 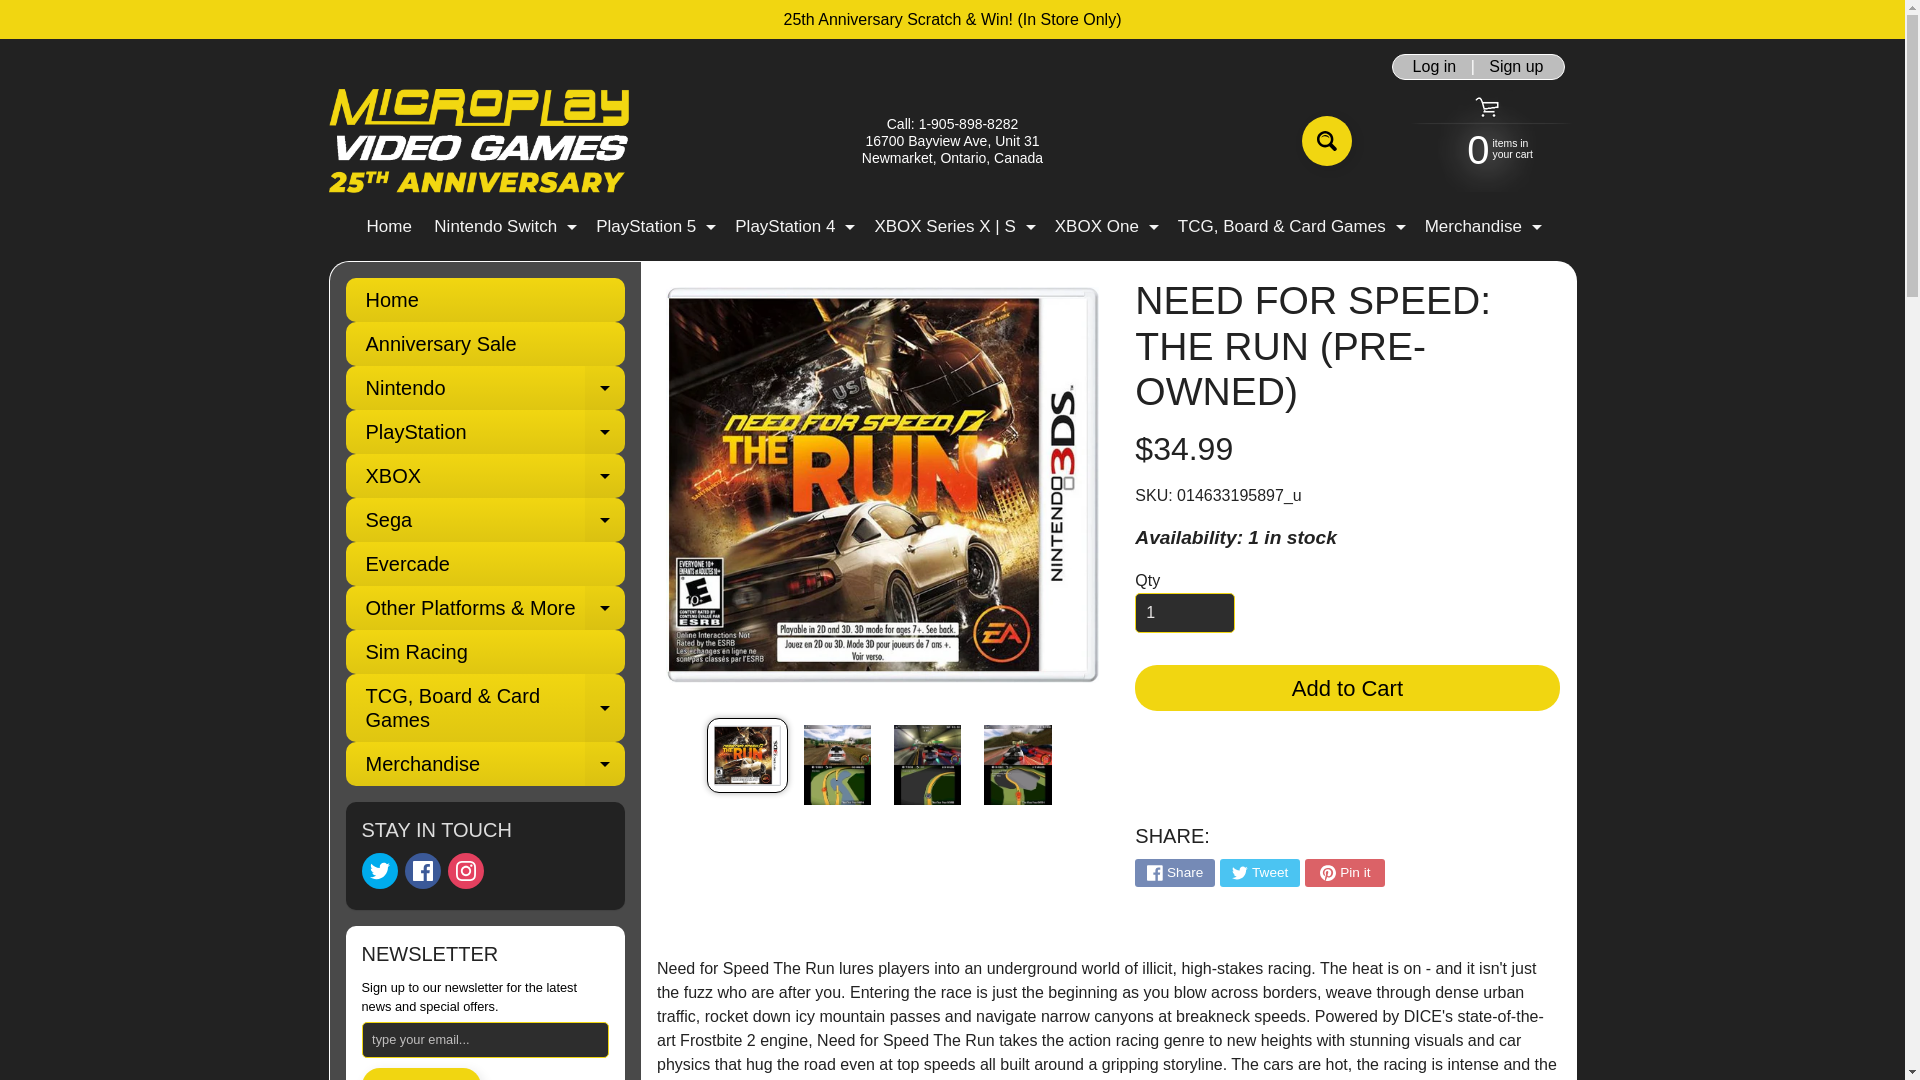 I want to click on Search, so click(x=423, y=870).